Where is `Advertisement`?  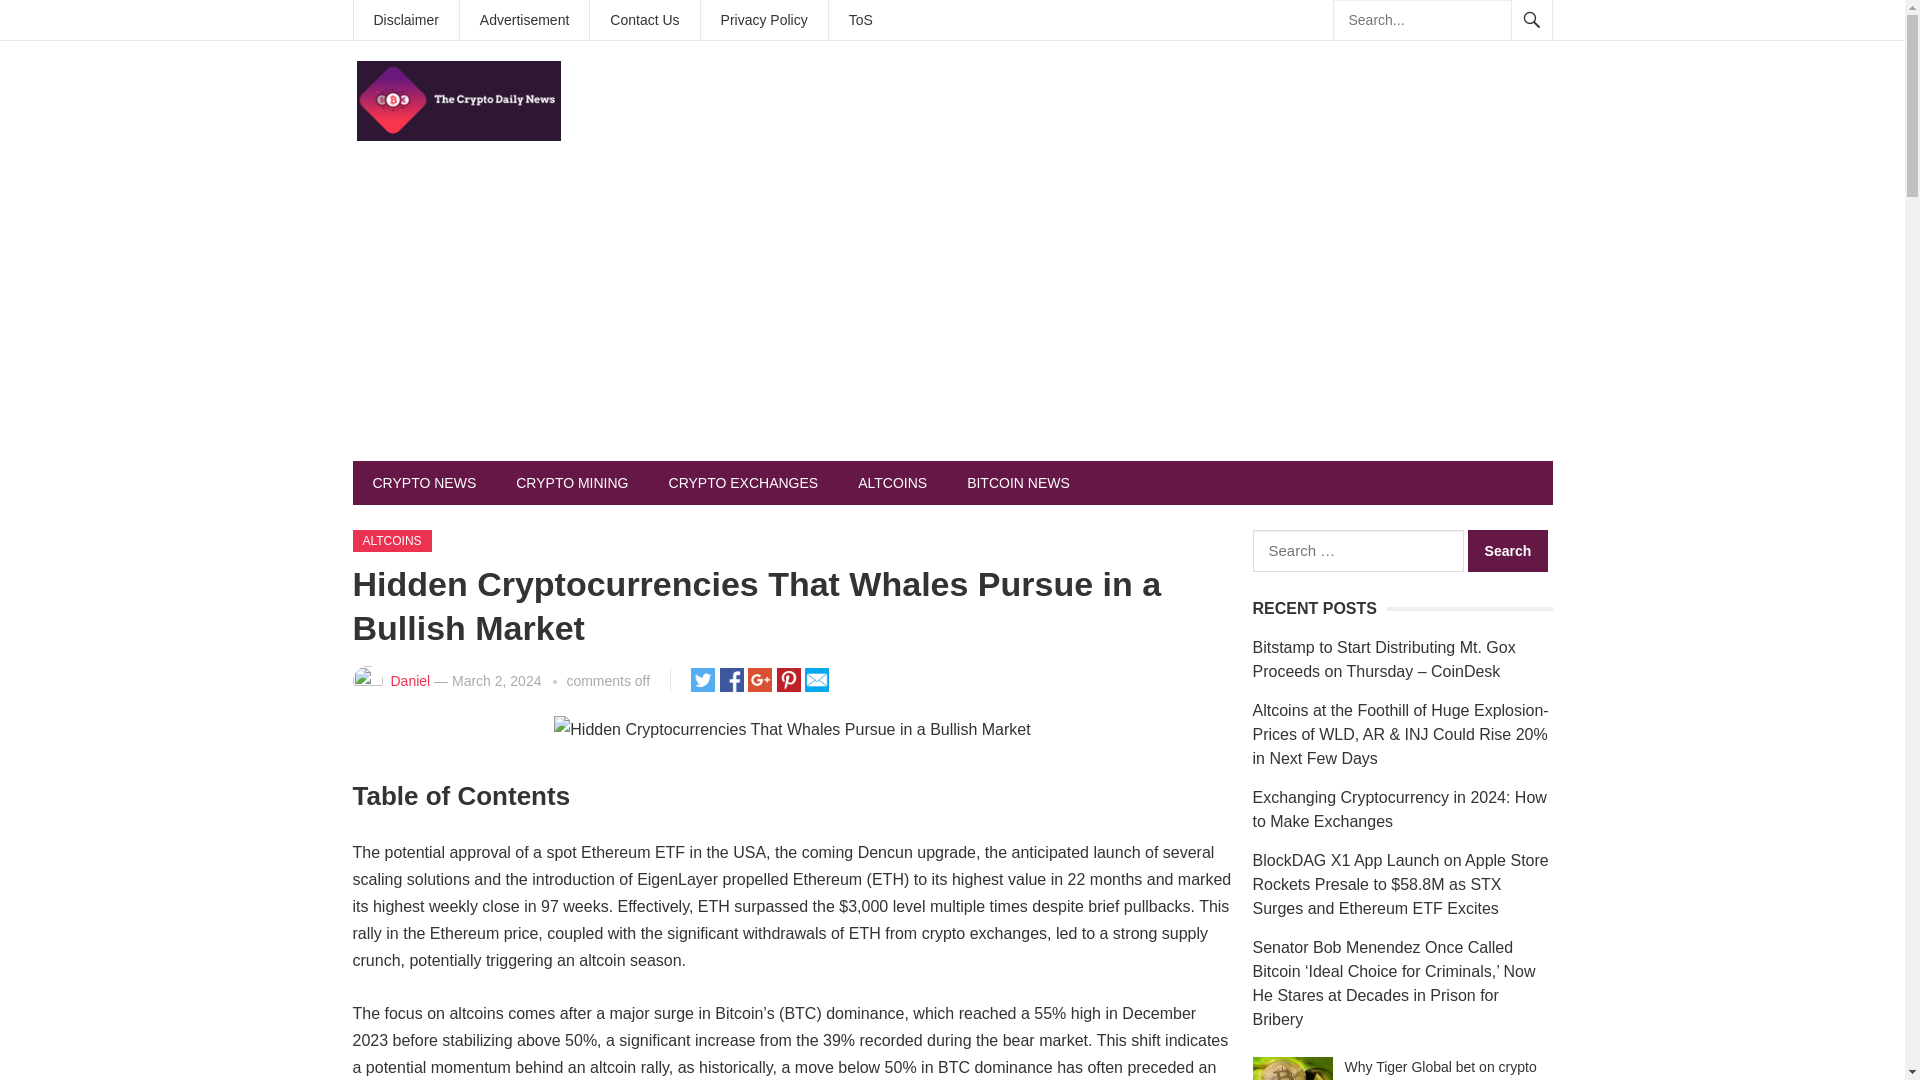 Advertisement is located at coordinates (524, 20).